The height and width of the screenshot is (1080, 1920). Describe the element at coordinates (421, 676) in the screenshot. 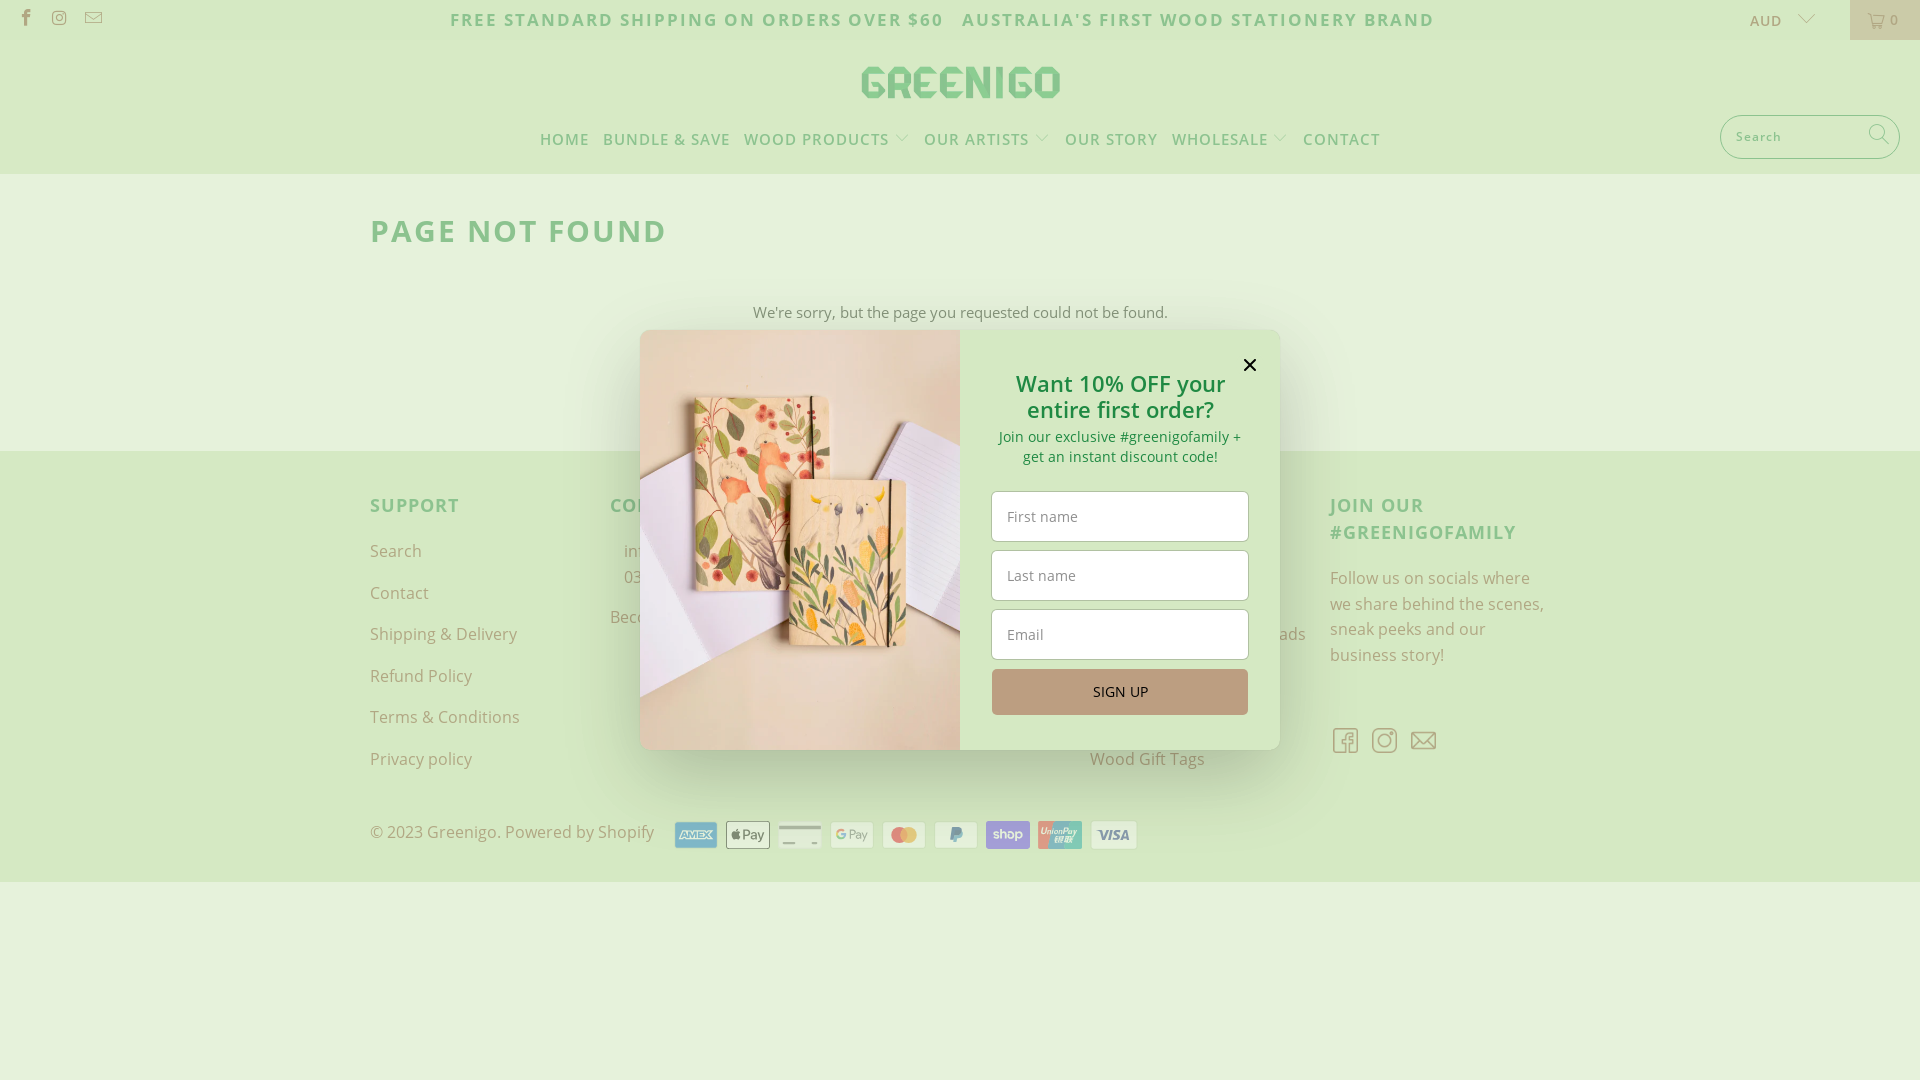

I see `Refund Policy` at that location.